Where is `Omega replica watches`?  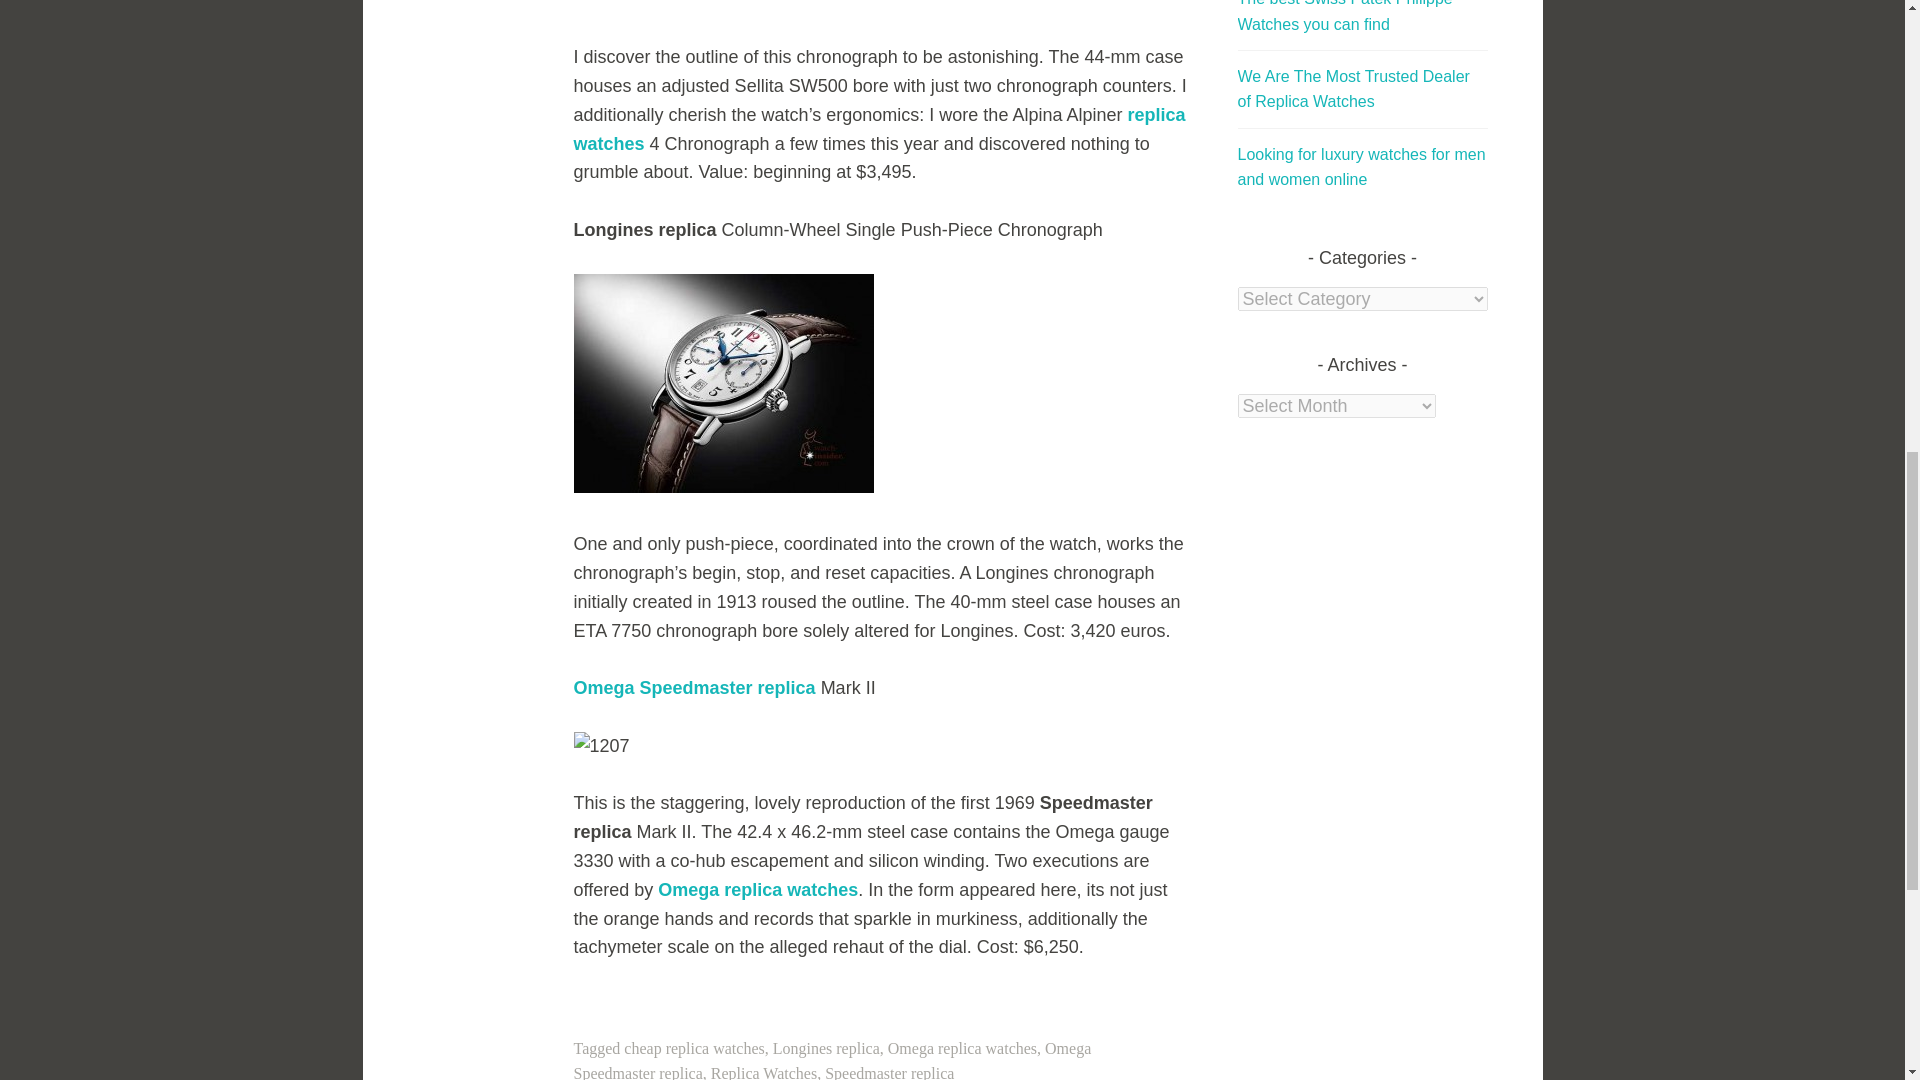 Omega replica watches is located at coordinates (758, 890).